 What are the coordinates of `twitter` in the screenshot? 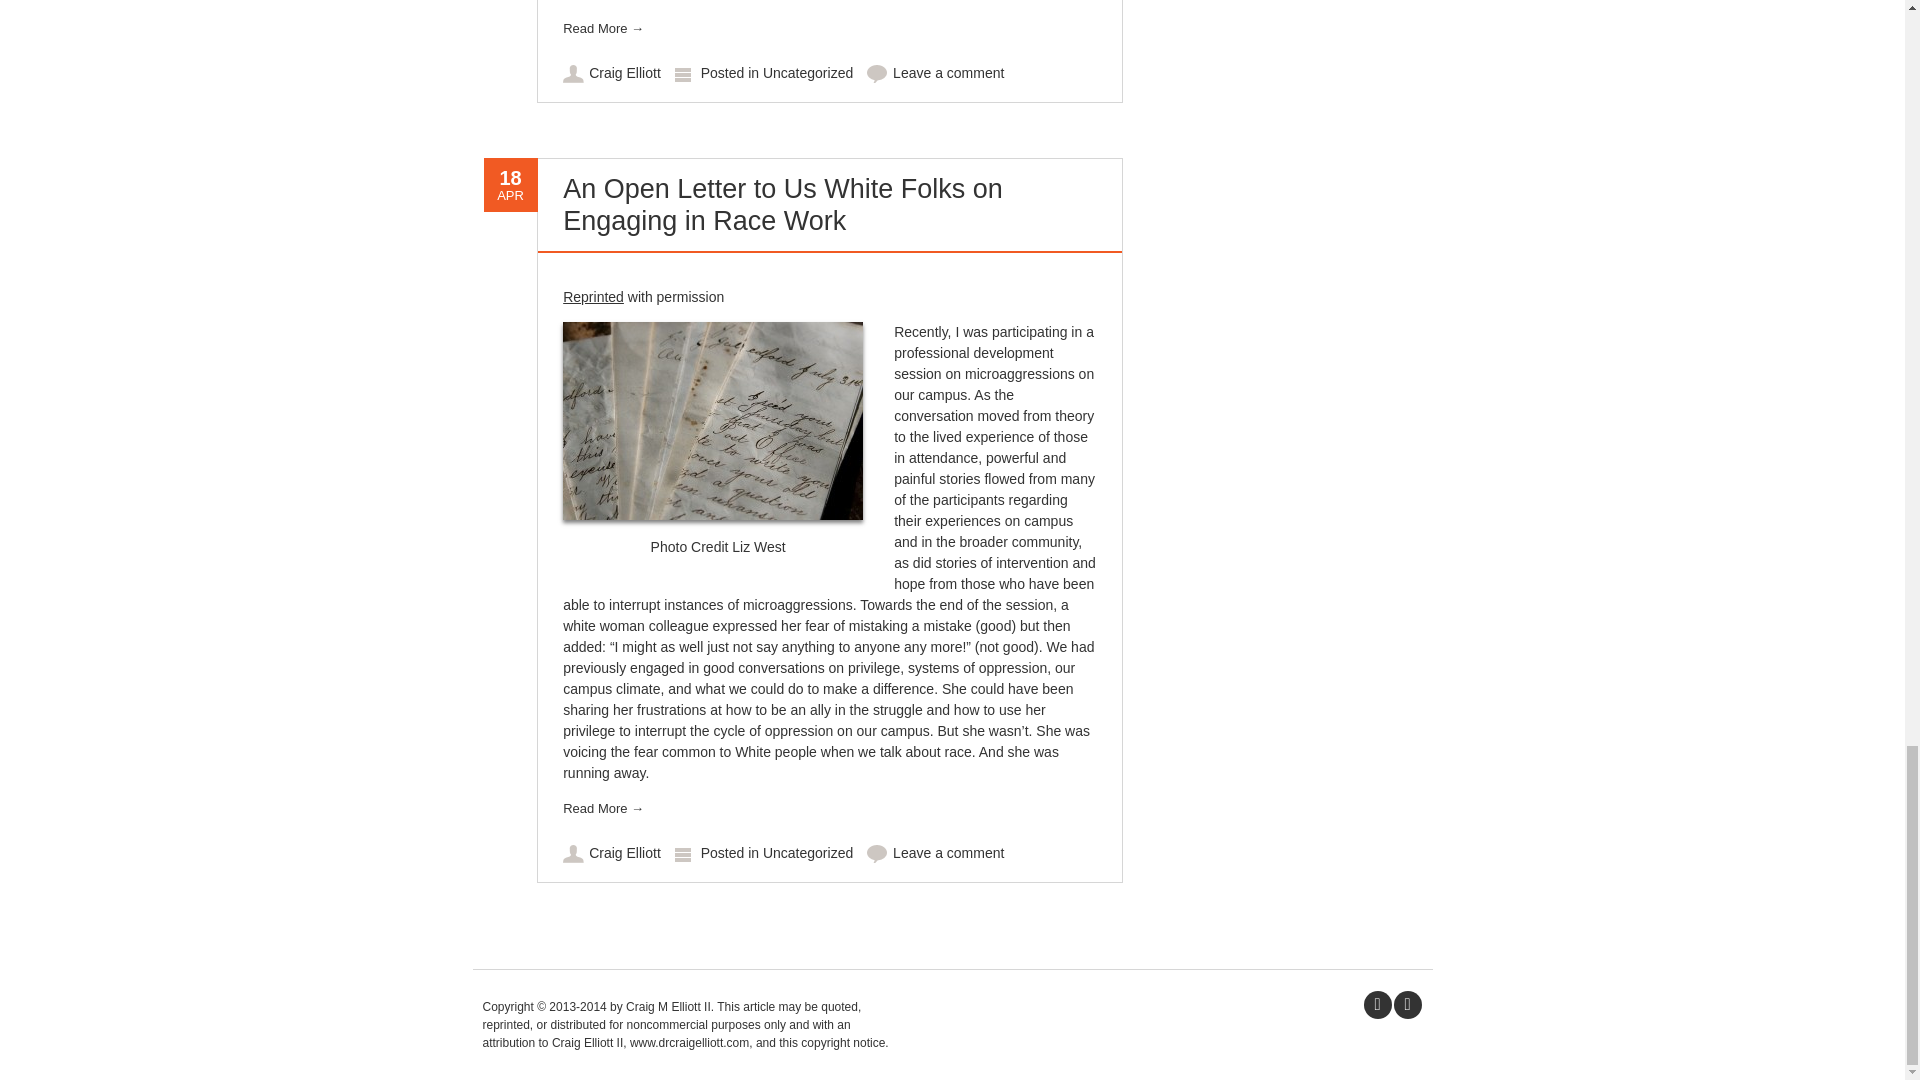 It's located at (1376, 1004).